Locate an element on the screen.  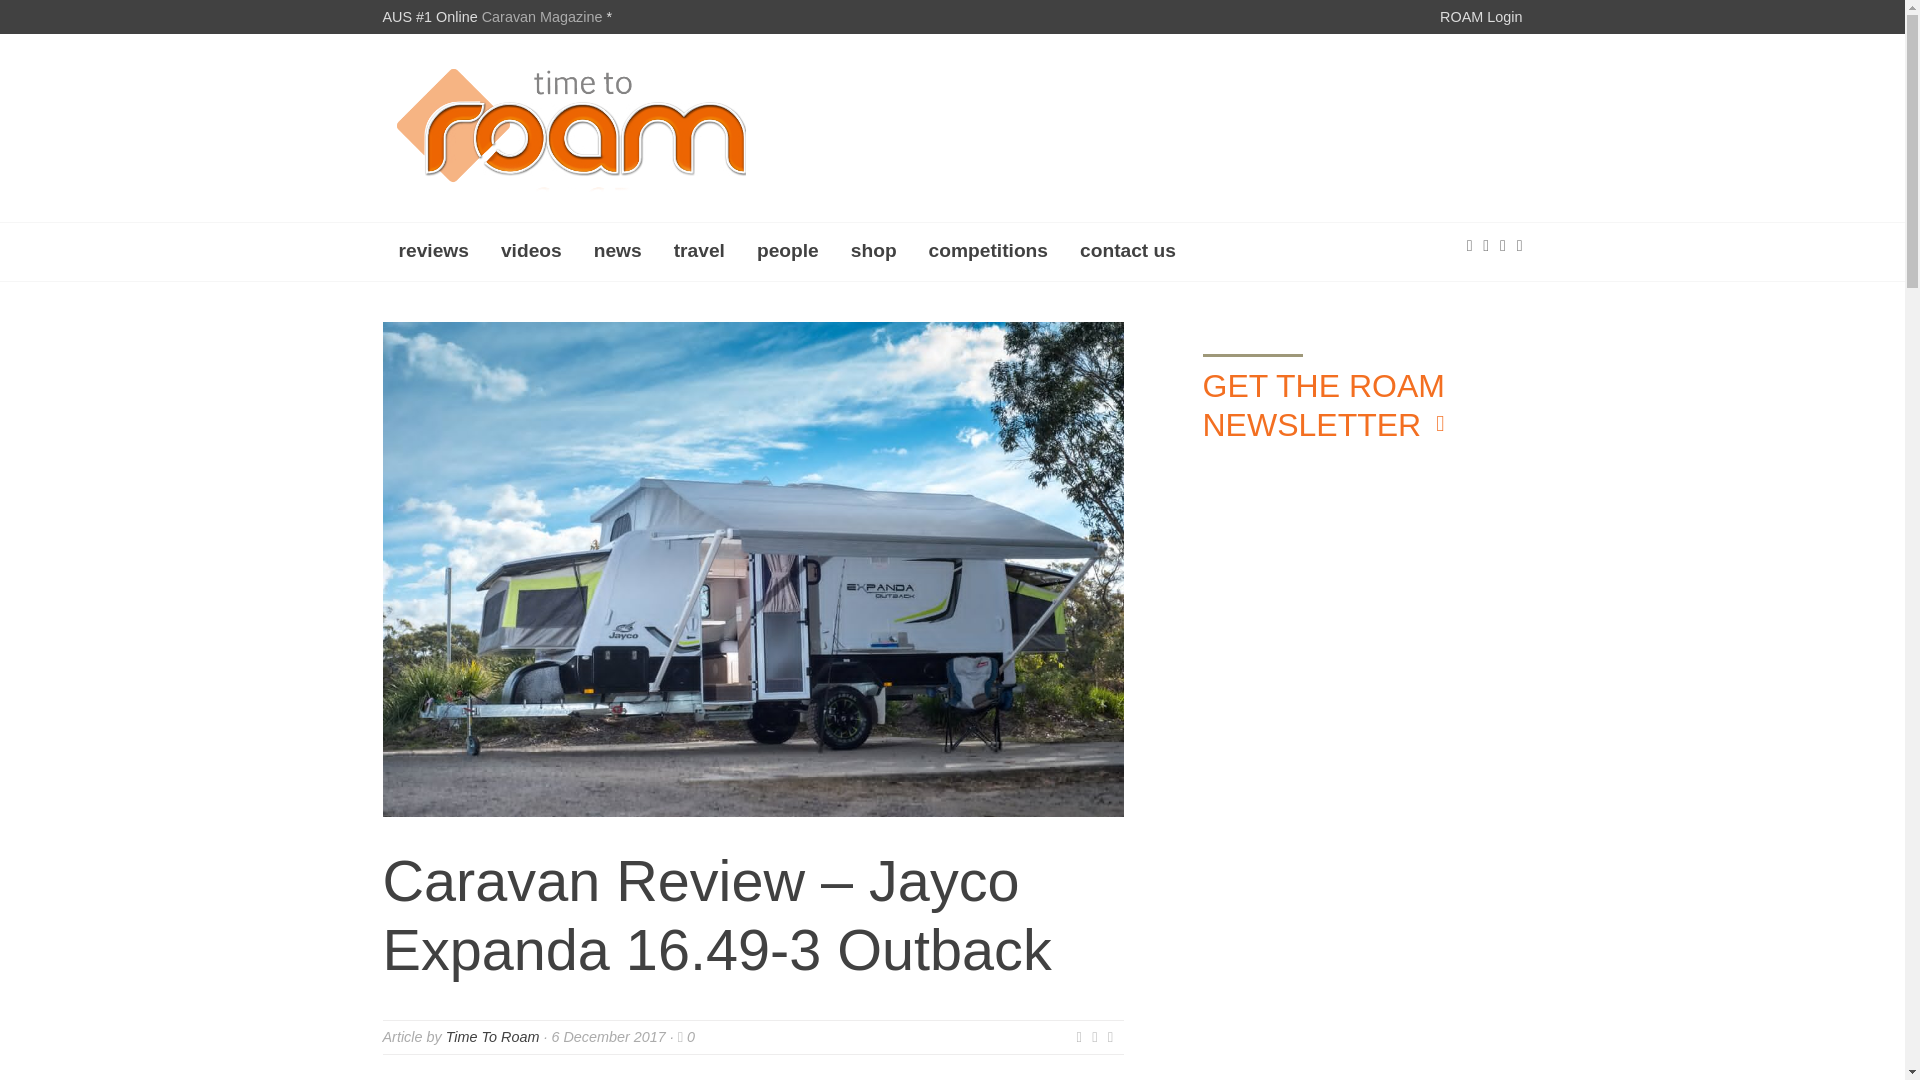
reviews is located at coordinates (432, 249).